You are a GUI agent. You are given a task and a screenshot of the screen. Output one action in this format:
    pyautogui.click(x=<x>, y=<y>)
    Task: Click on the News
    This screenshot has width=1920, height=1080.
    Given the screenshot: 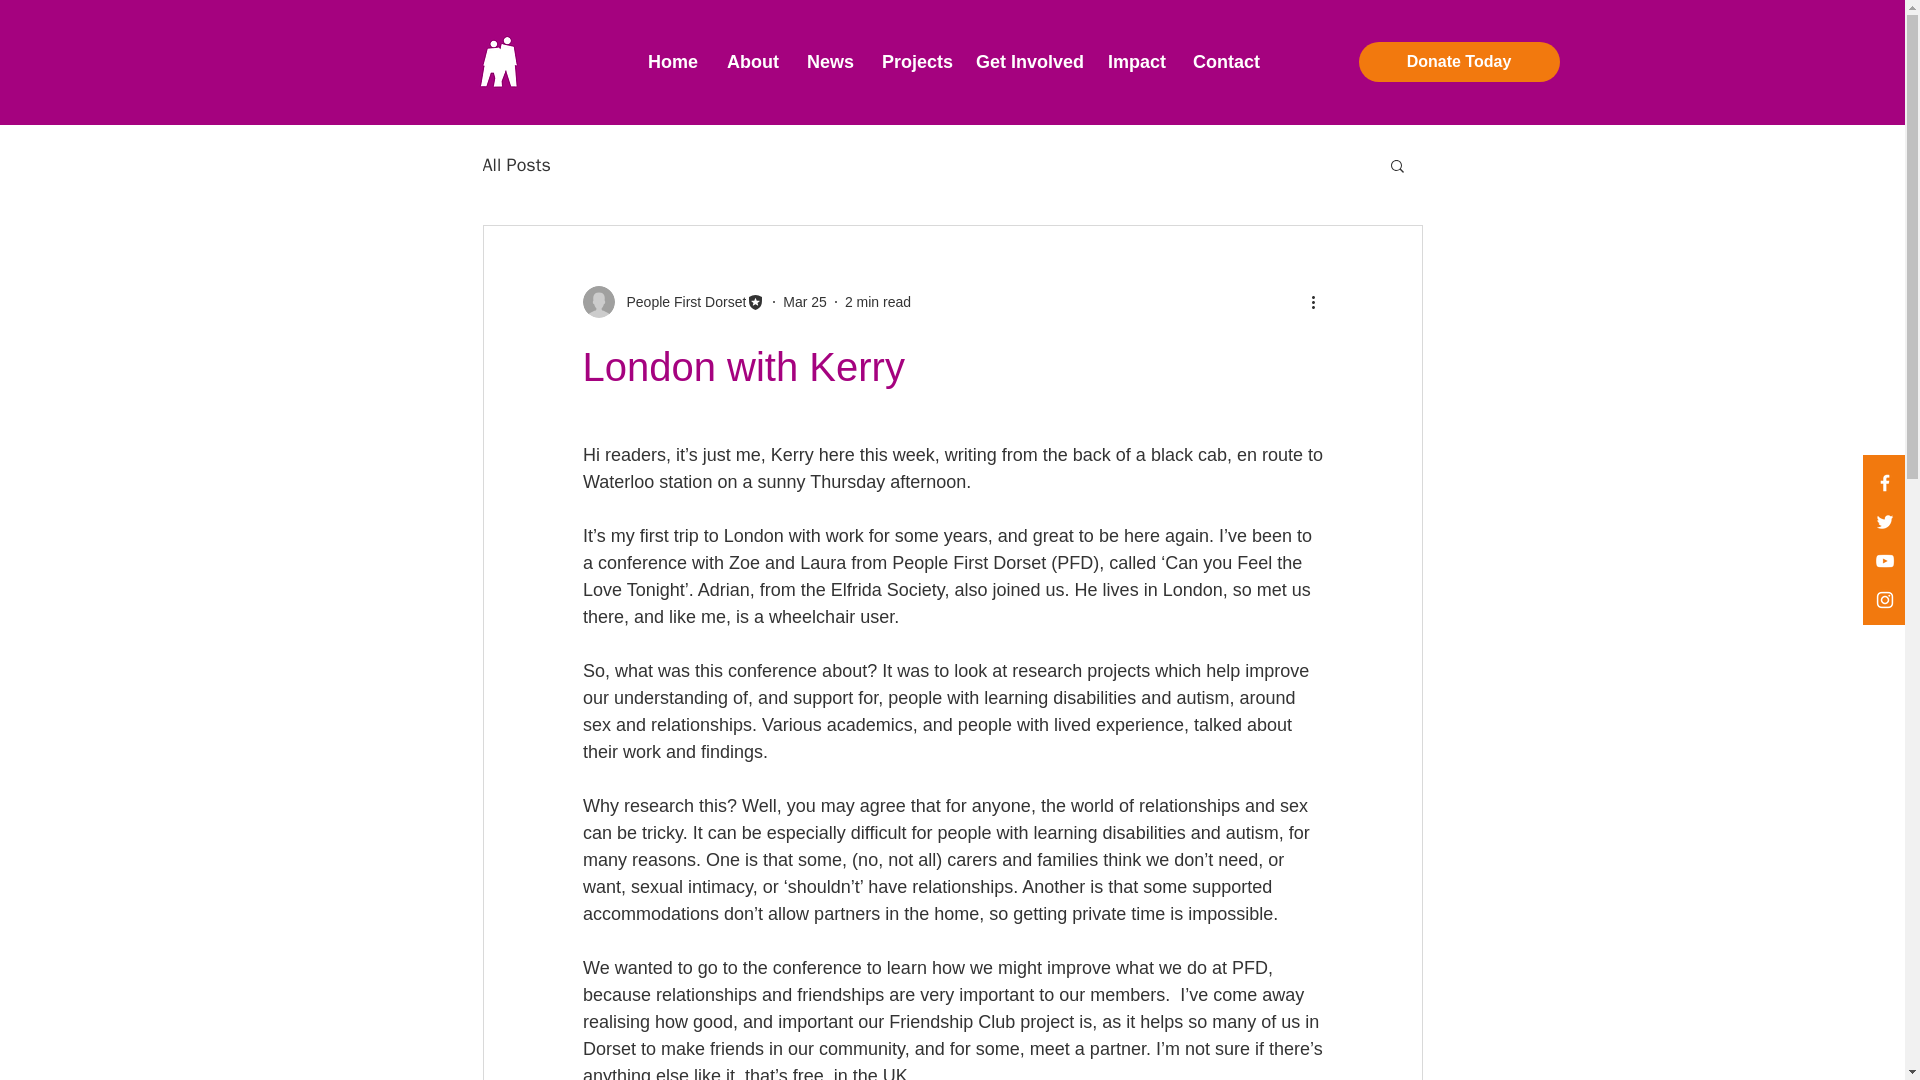 What is the action you would take?
    pyautogui.click(x=829, y=62)
    